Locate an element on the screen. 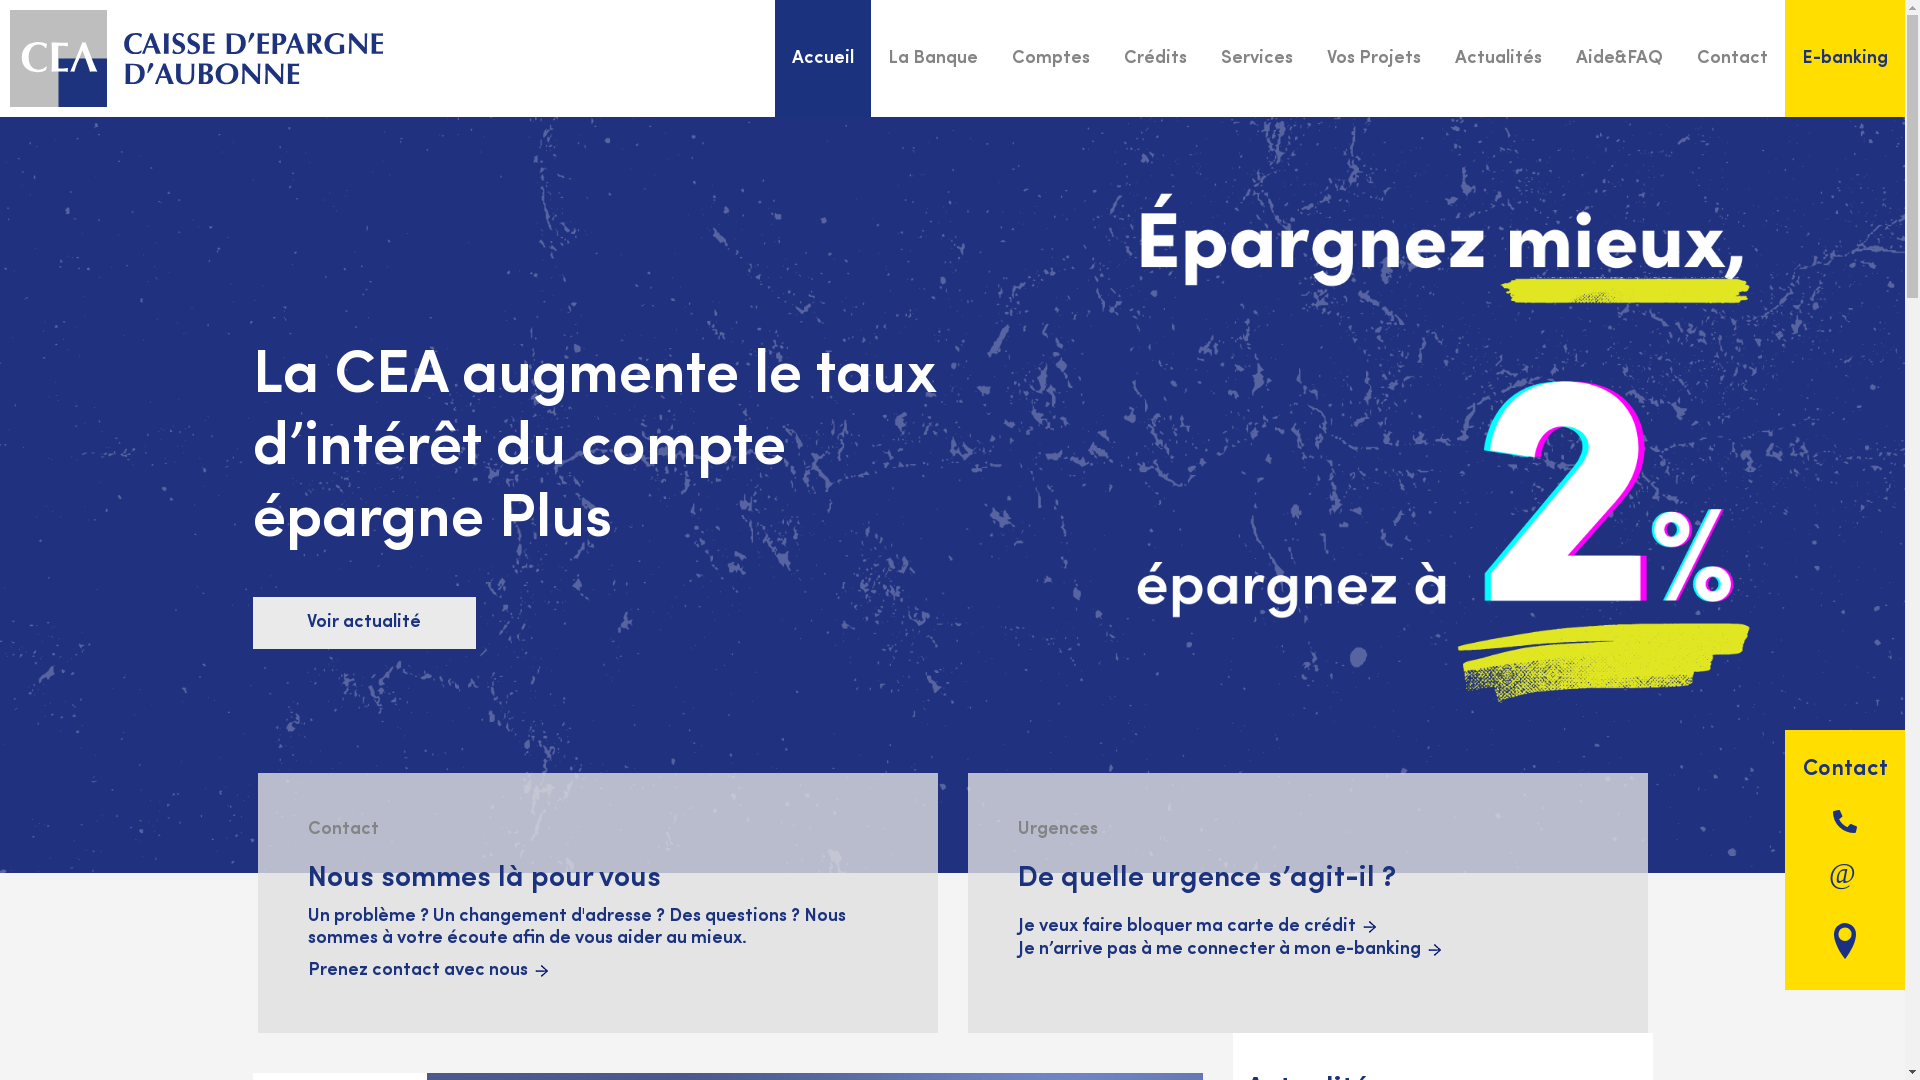 This screenshot has height=1080, width=1920. E-banking is located at coordinates (1845, 58).